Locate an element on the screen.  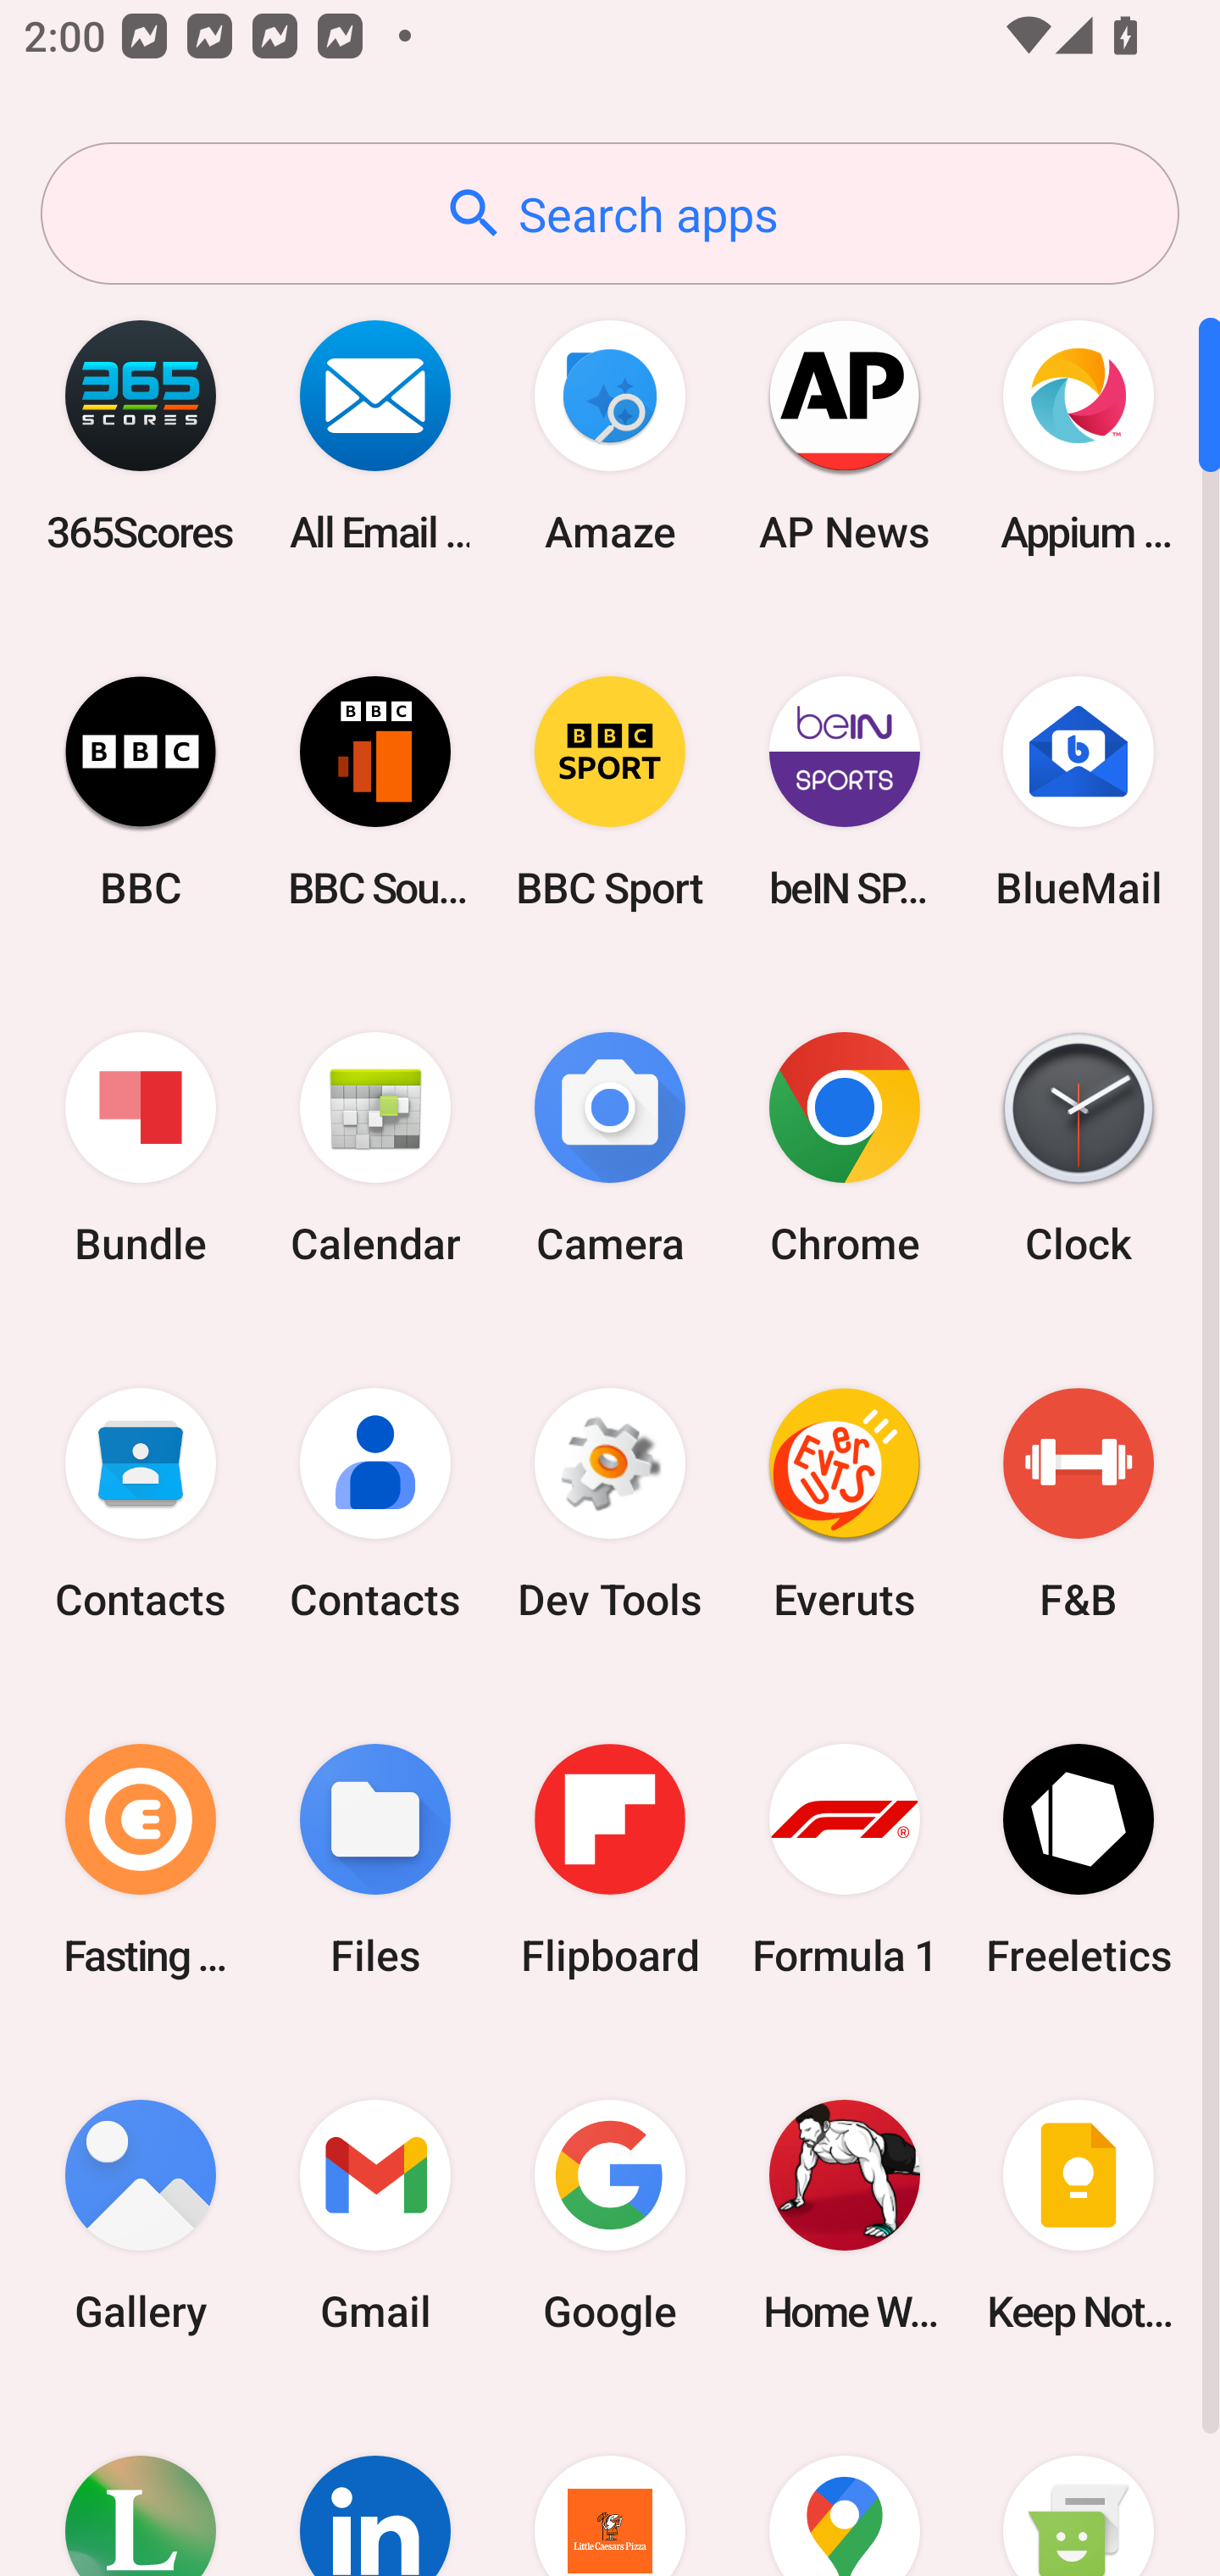
365Scores is located at coordinates (141, 436).